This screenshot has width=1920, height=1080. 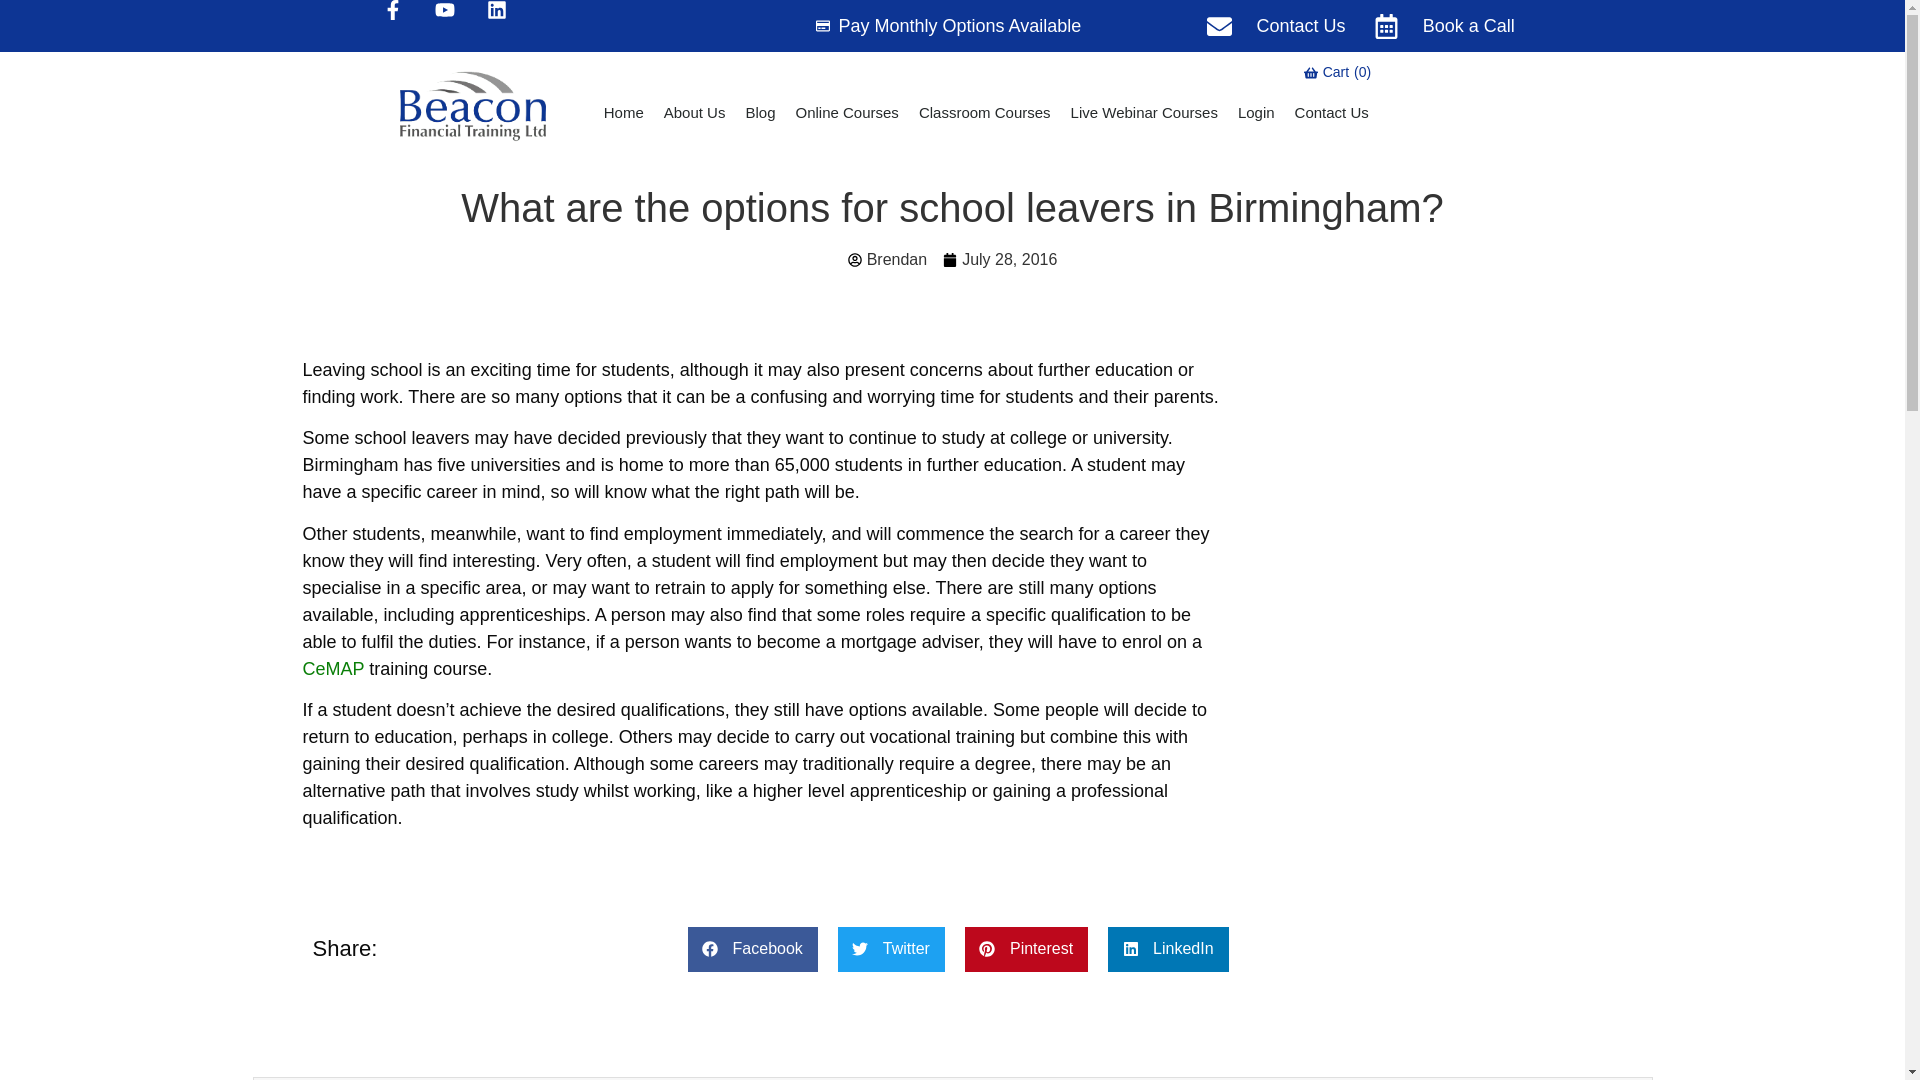 I want to click on About Us, so click(x=694, y=112).